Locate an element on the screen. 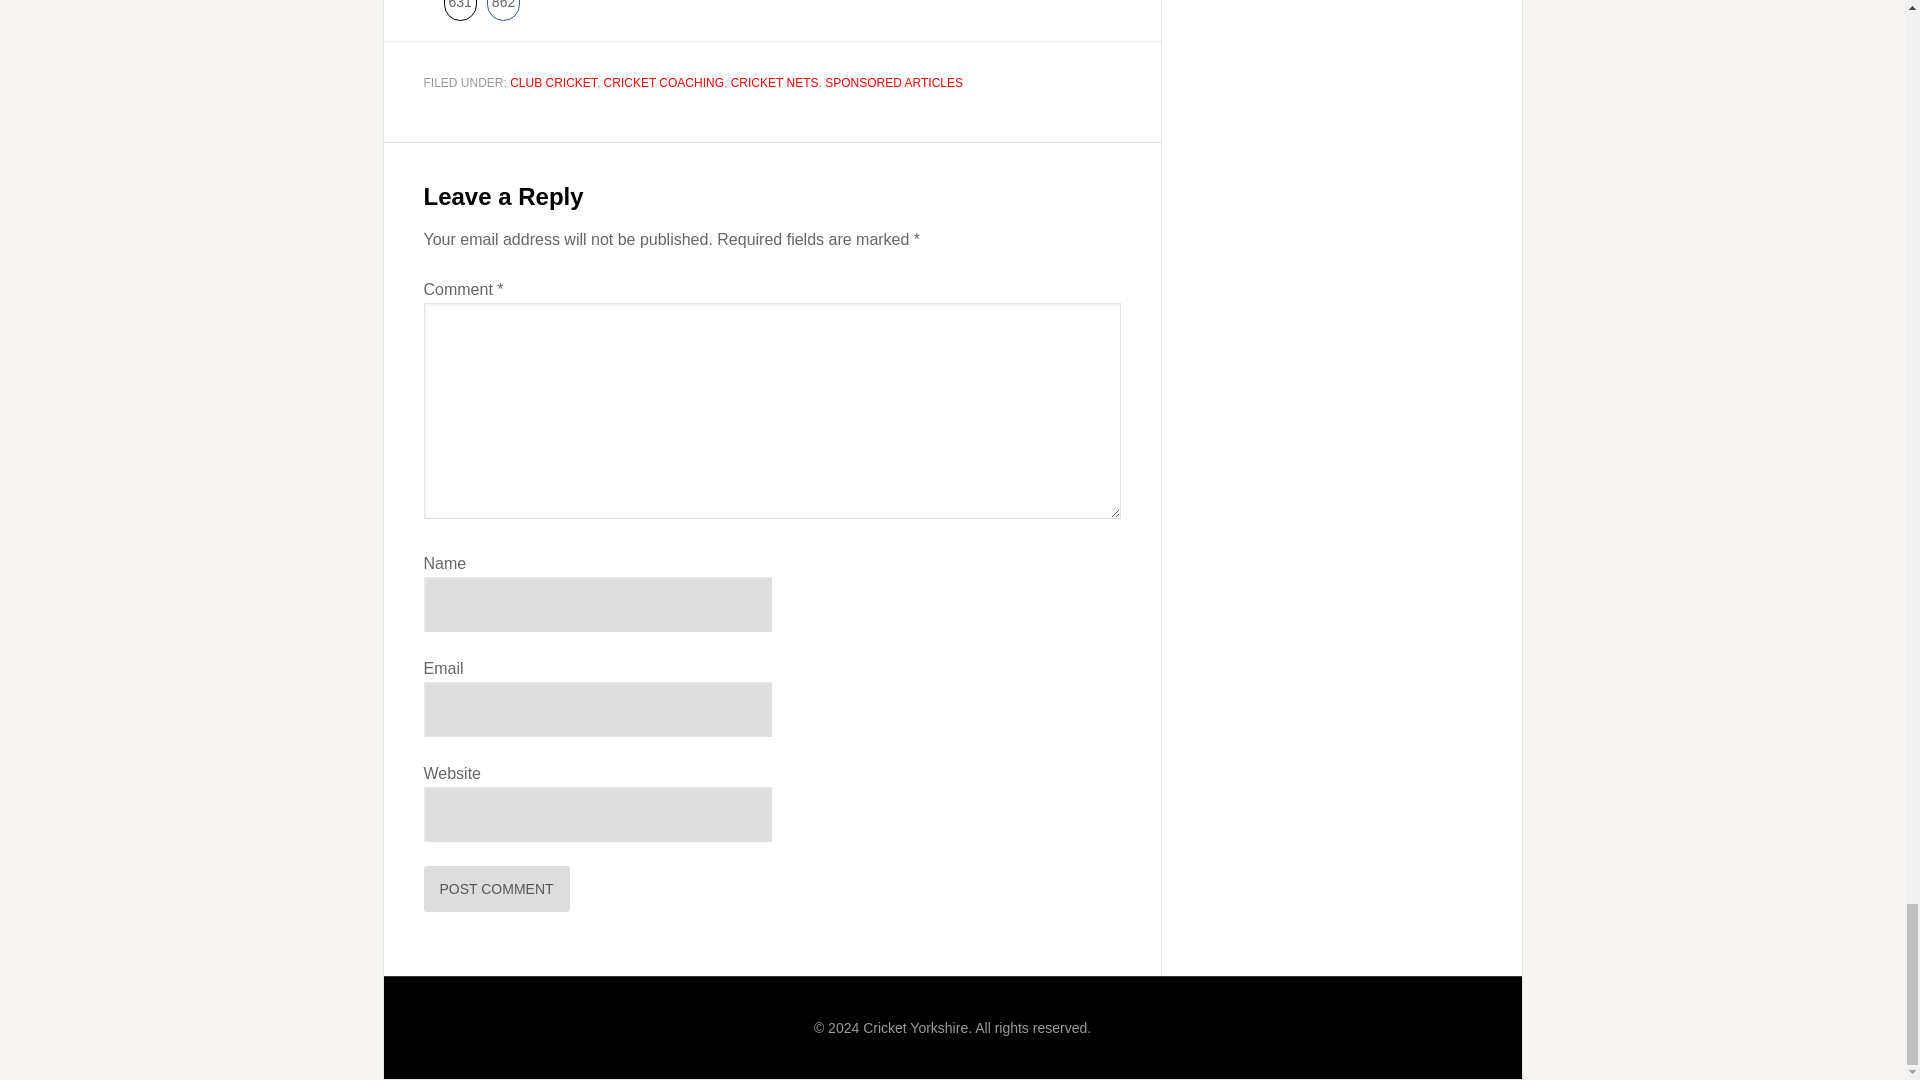 The width and height of the screenshot is (1920, 1080). CLUB CRICKET is located at coordinates (504, 10).